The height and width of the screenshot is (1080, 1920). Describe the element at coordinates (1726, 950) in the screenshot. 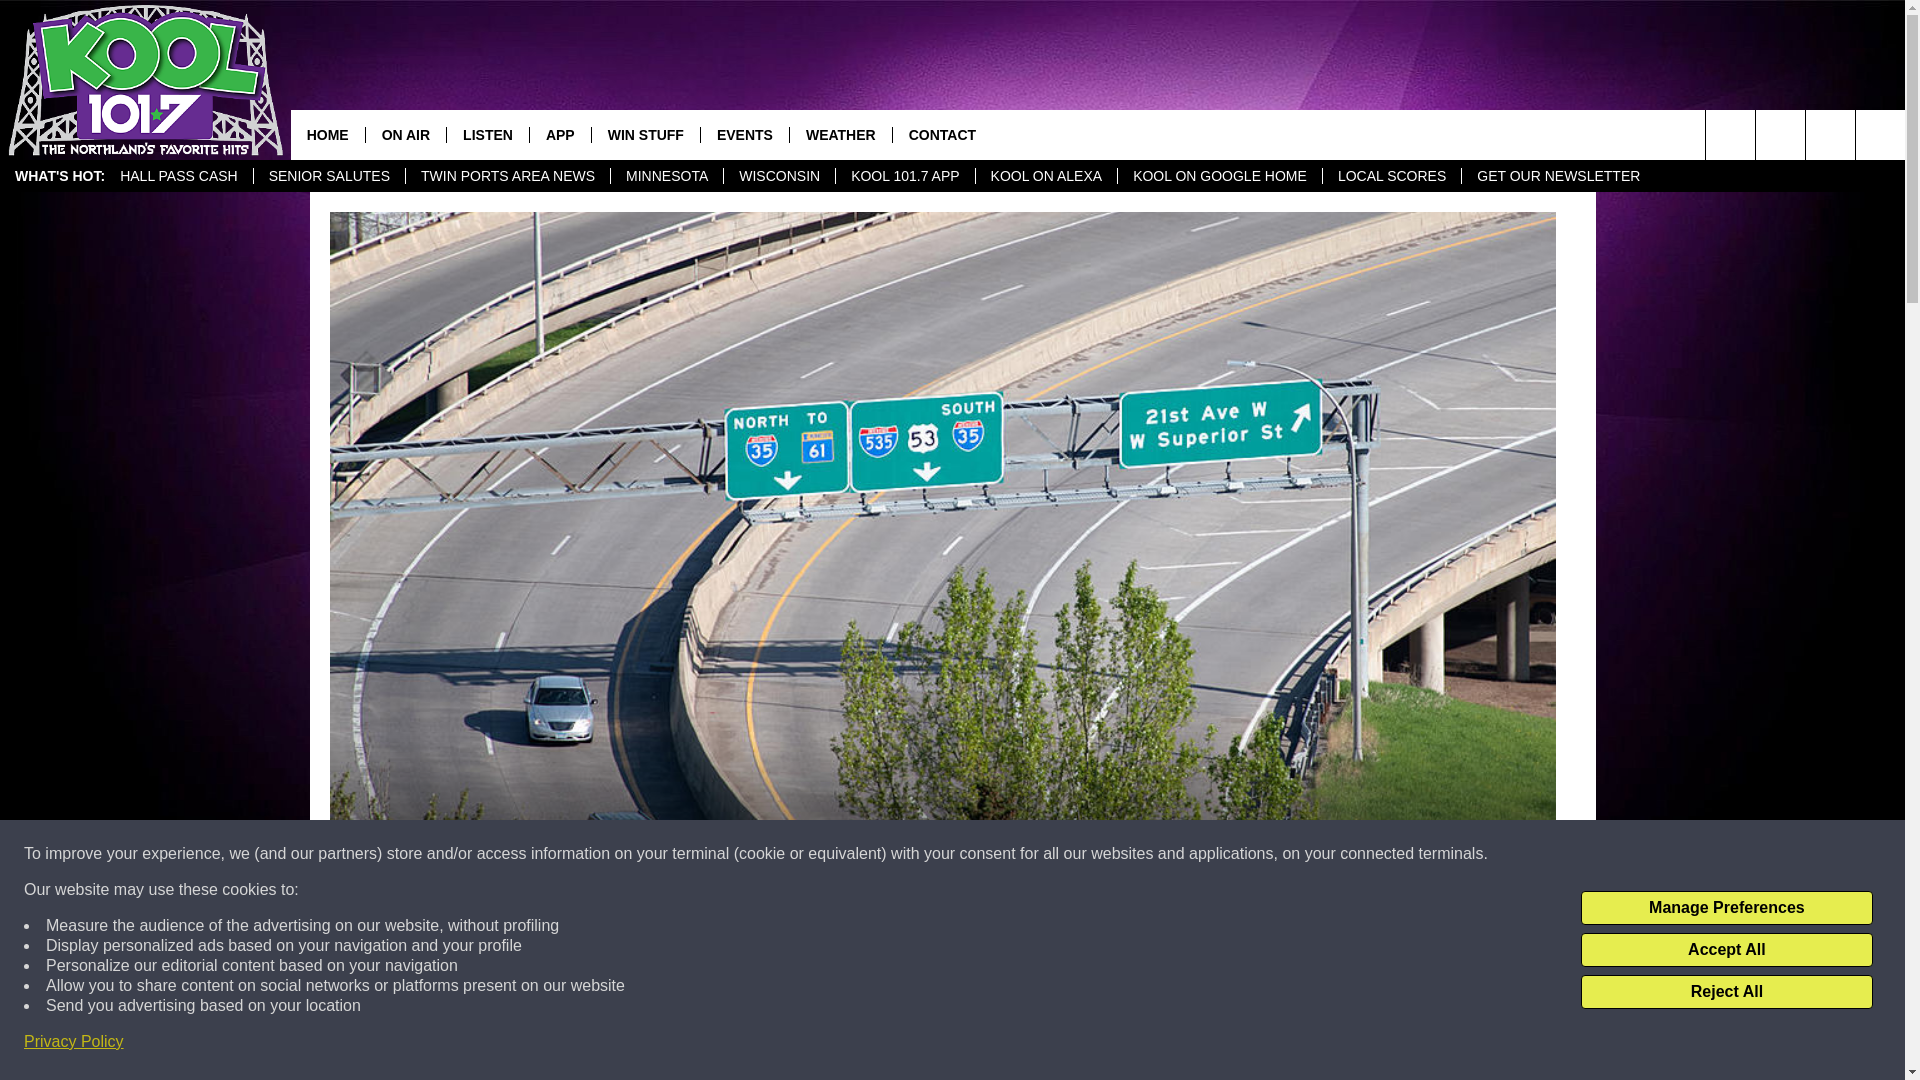

I see `Accept All` at that location.